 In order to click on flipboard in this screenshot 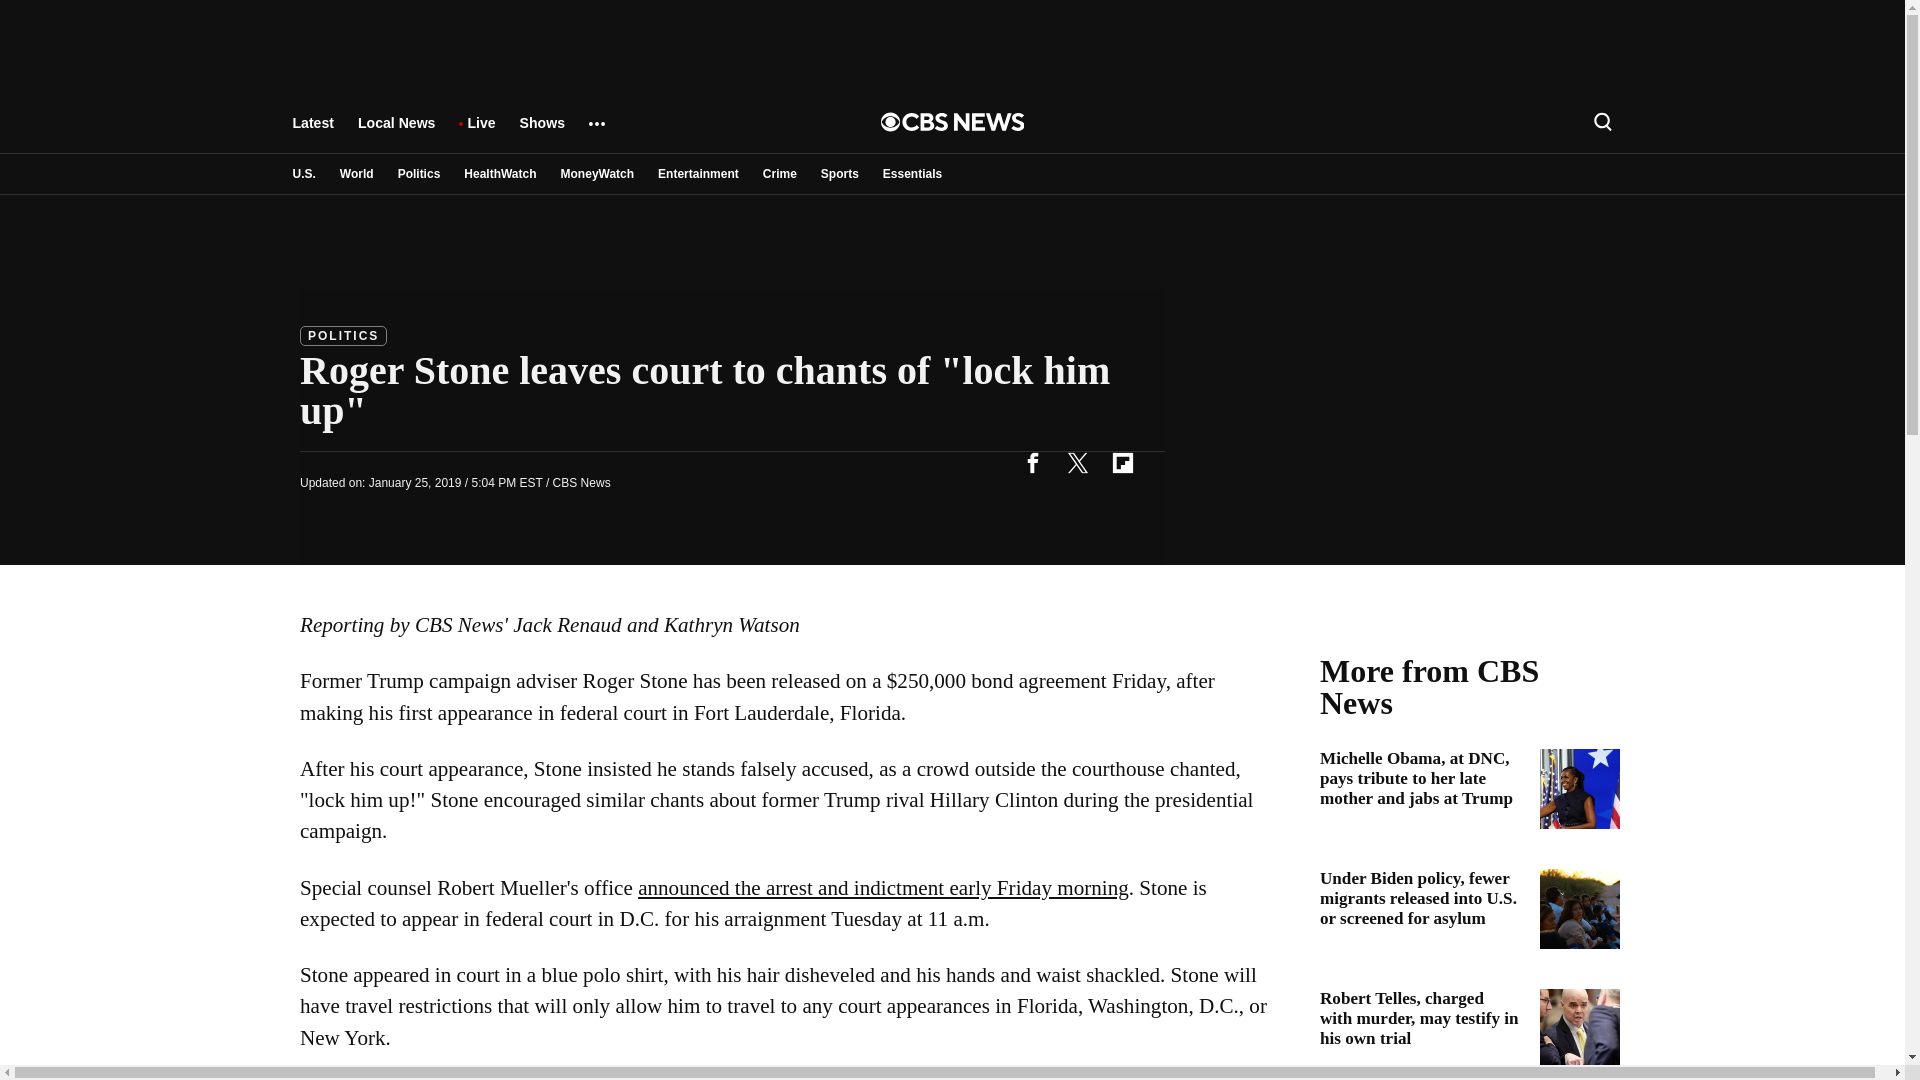, I will do `click(1122, 462)`.